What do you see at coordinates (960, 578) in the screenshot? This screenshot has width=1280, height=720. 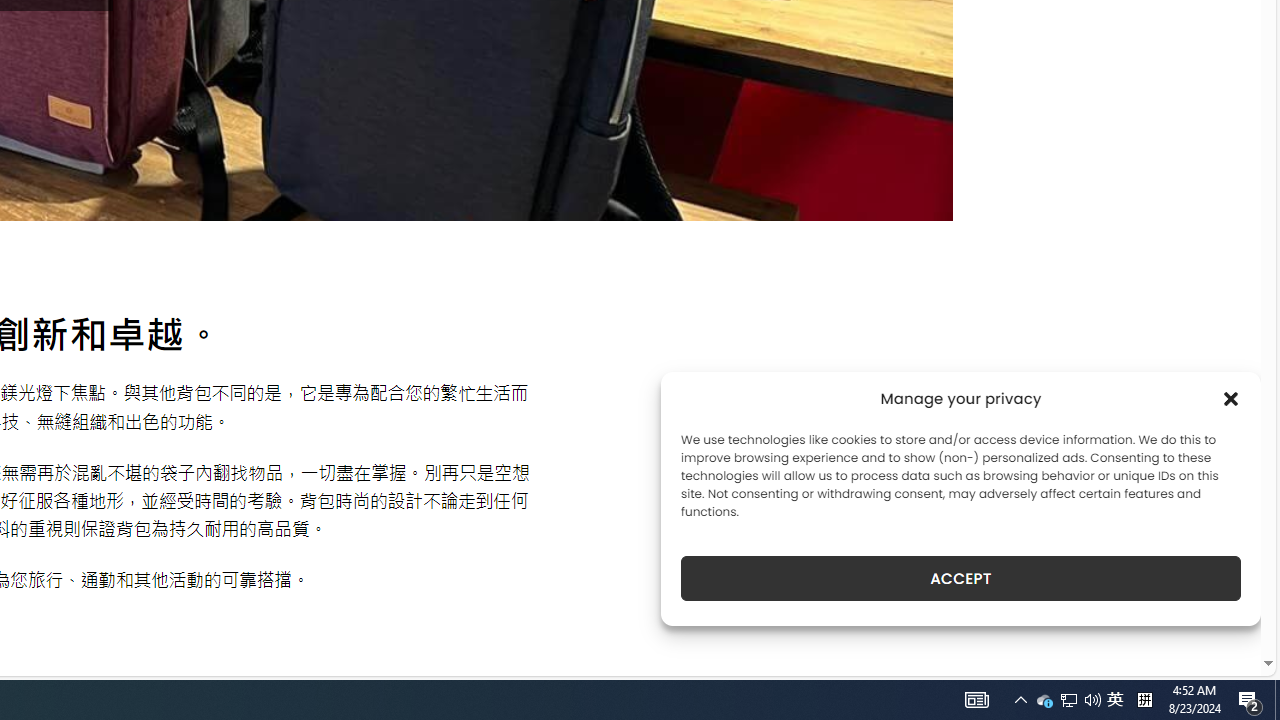 I see `ACCEPT` at bounding box center [960, 578].